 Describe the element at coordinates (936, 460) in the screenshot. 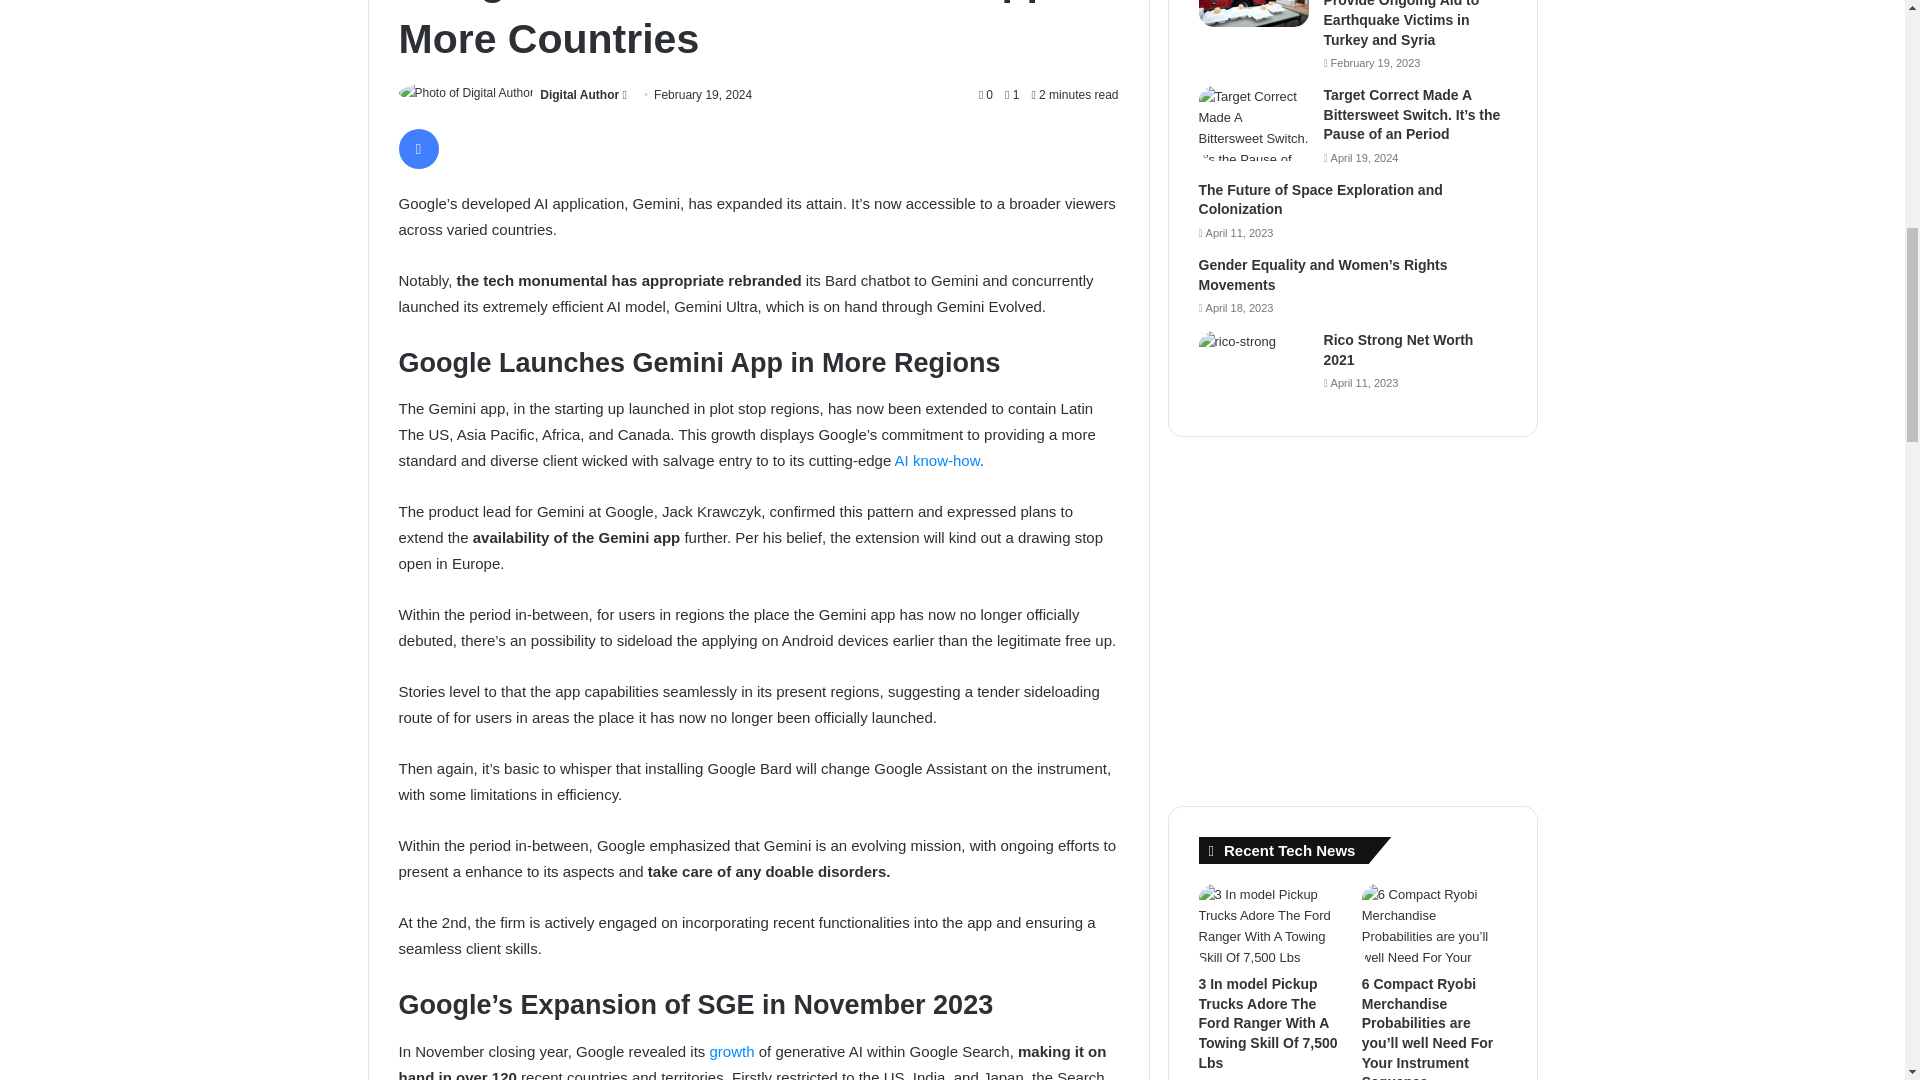

I see `AI know-how` at that location.